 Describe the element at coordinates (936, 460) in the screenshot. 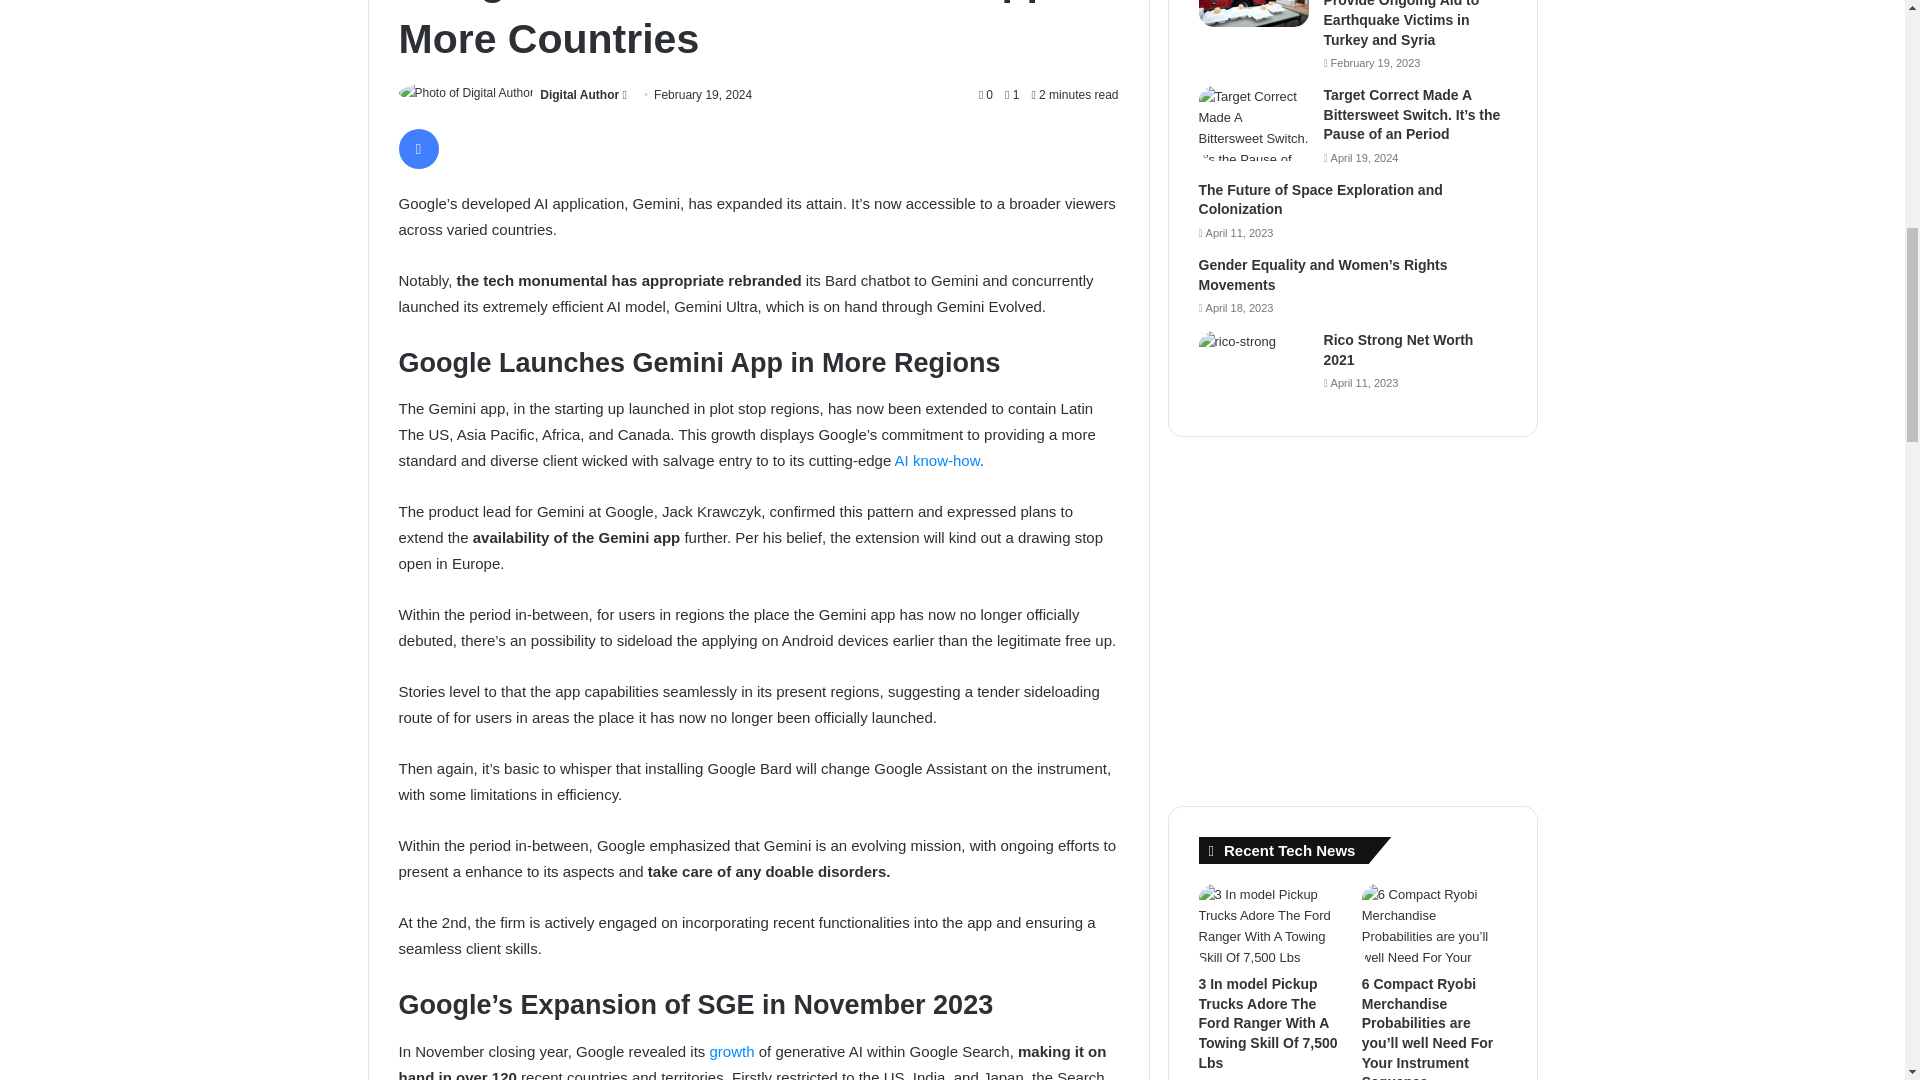

I see `AI know-how` at that location.